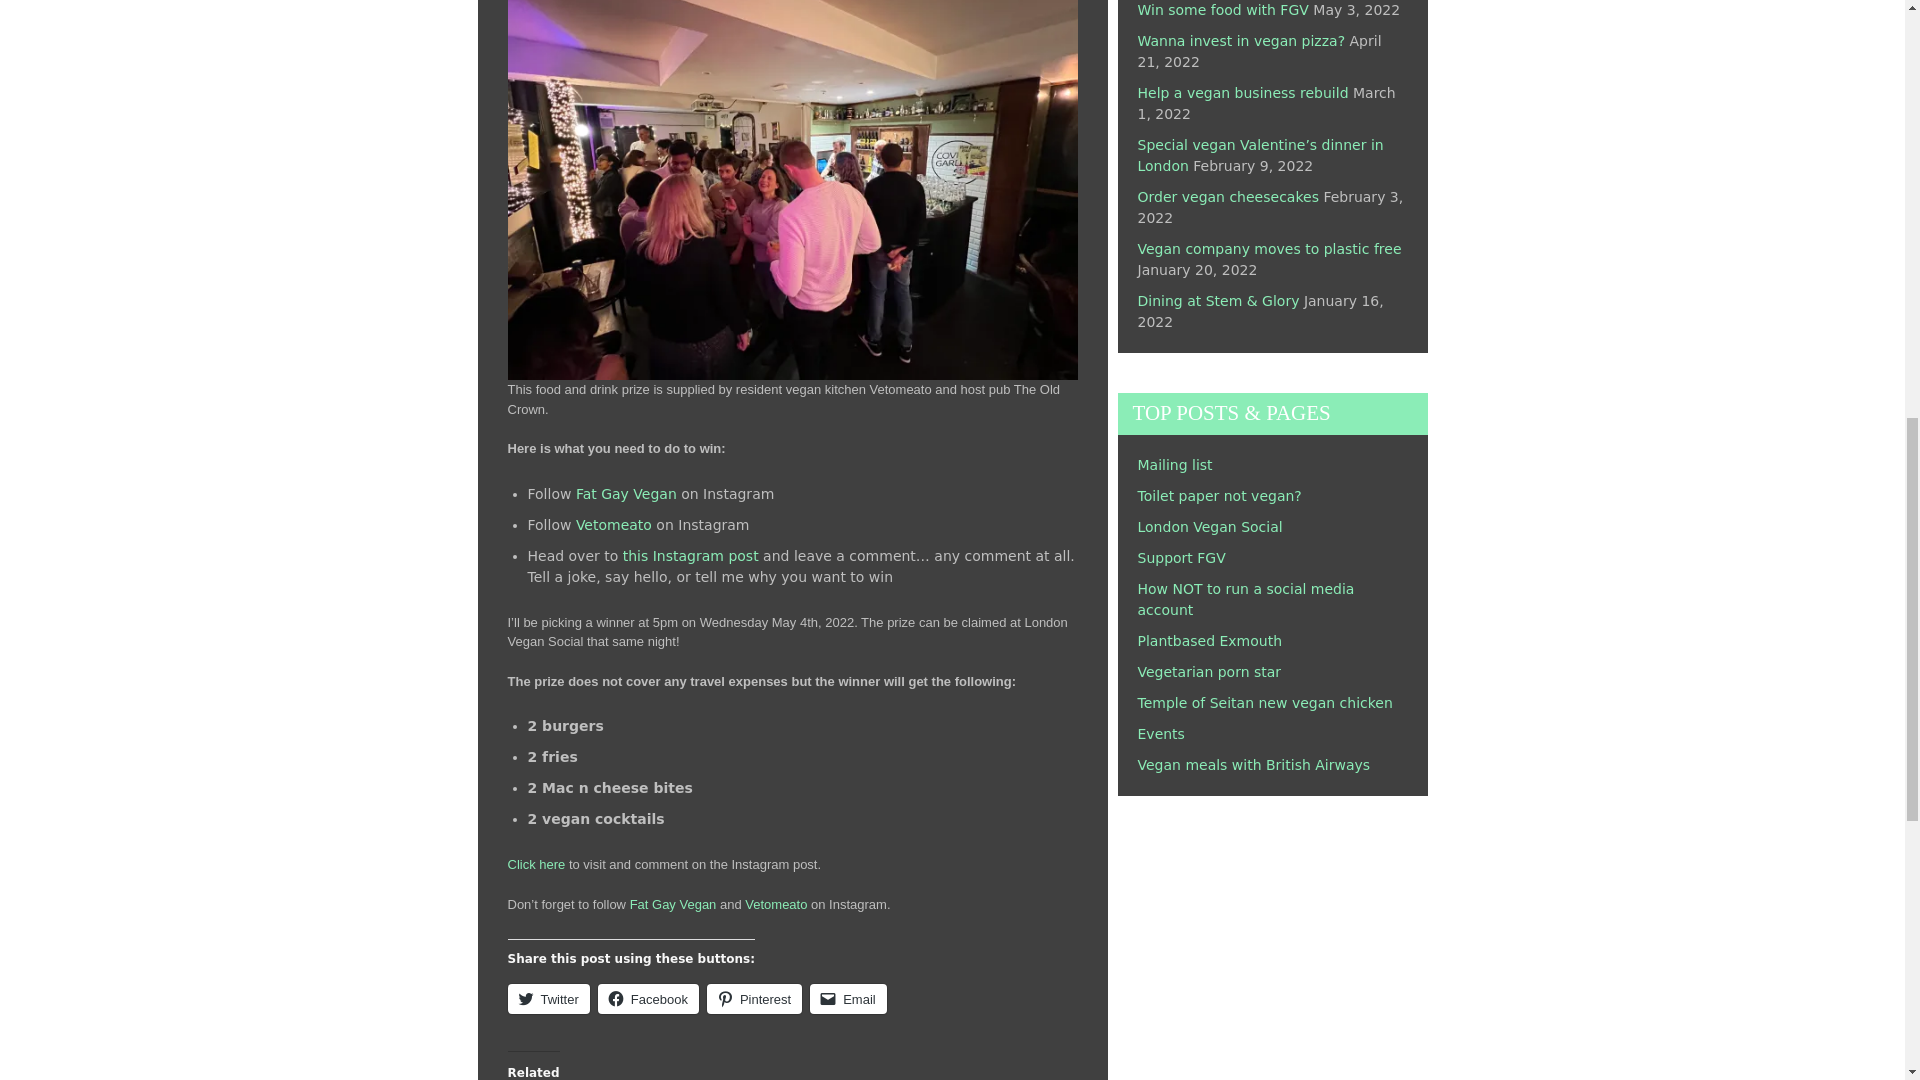 The image size is (1920, 1080). Describe the element at coordinates (848, 998) in the screenshot. I see `Click to email a link to a friend` at that location.